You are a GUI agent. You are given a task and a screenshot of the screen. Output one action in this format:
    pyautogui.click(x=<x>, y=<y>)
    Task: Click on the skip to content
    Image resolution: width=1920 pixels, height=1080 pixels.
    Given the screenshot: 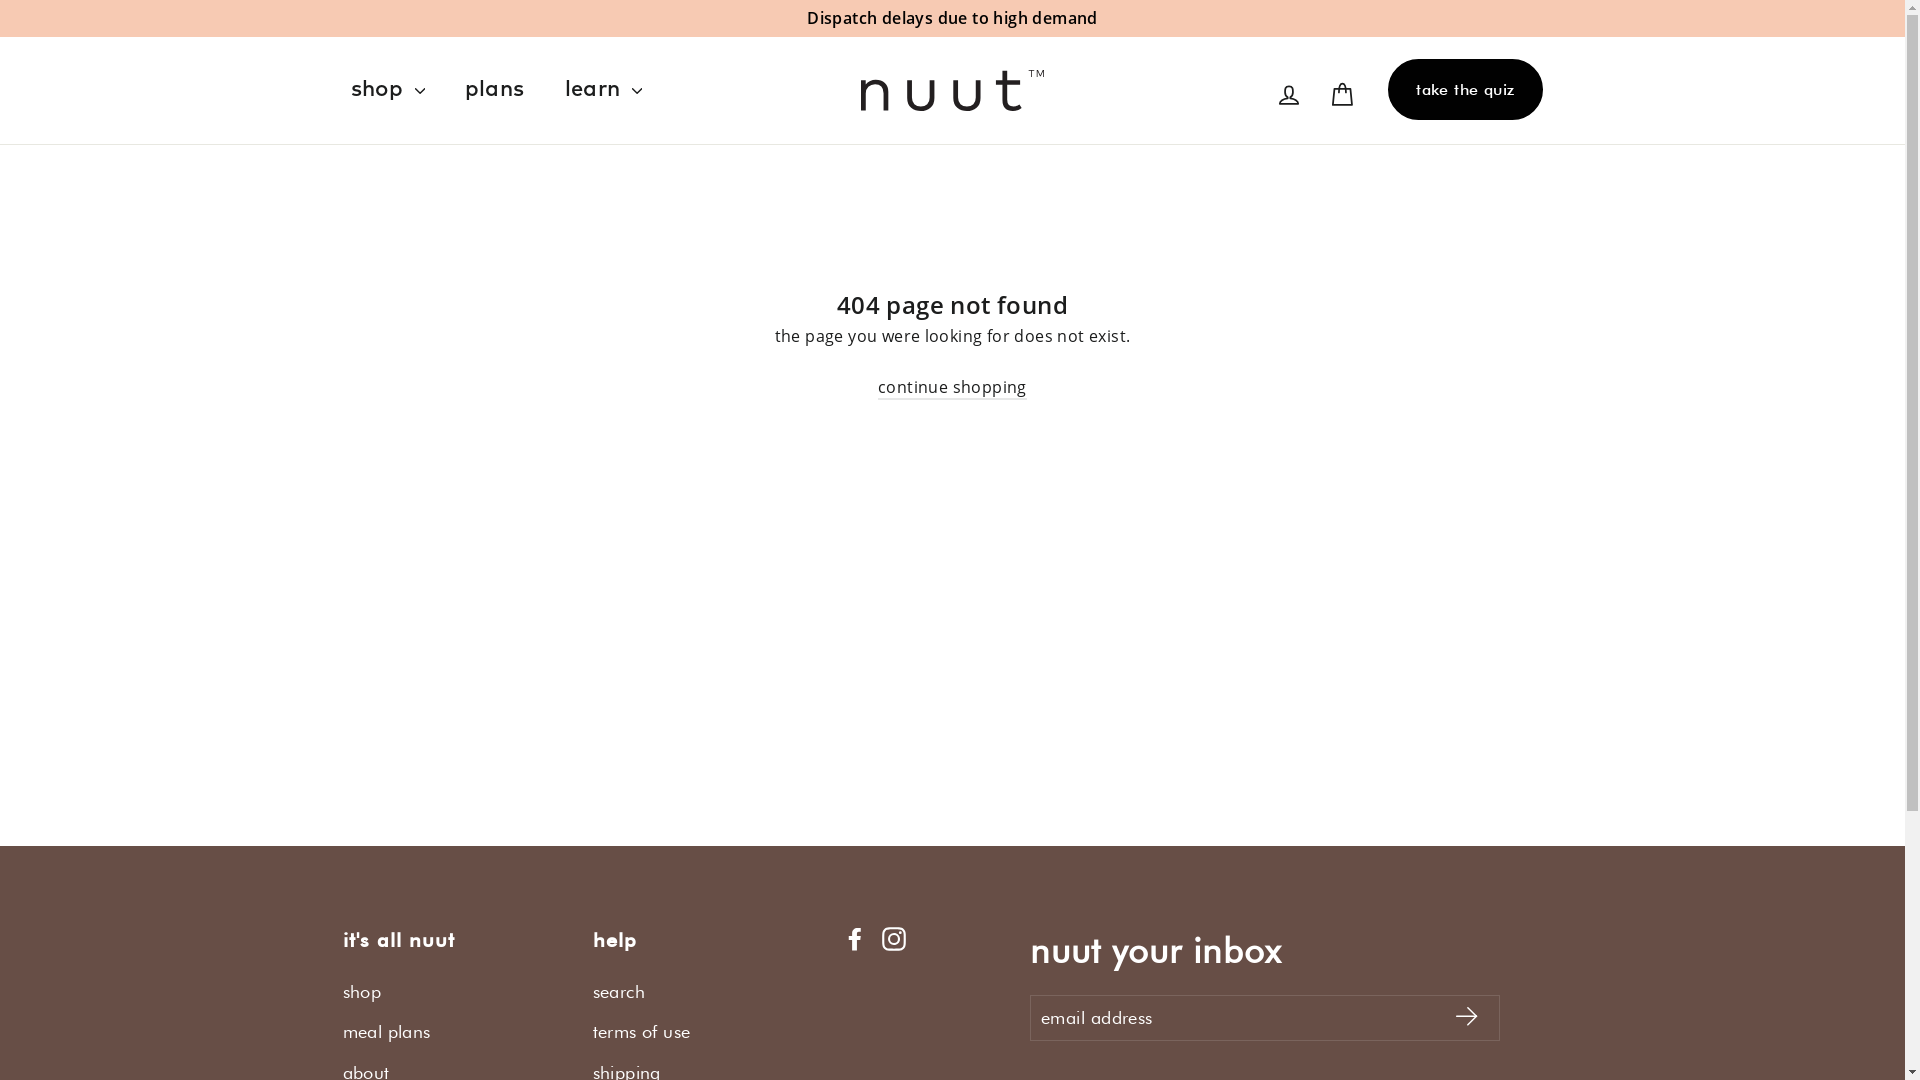 What is the action you would take?
    pyautogui.click(x=0, y=0)
    